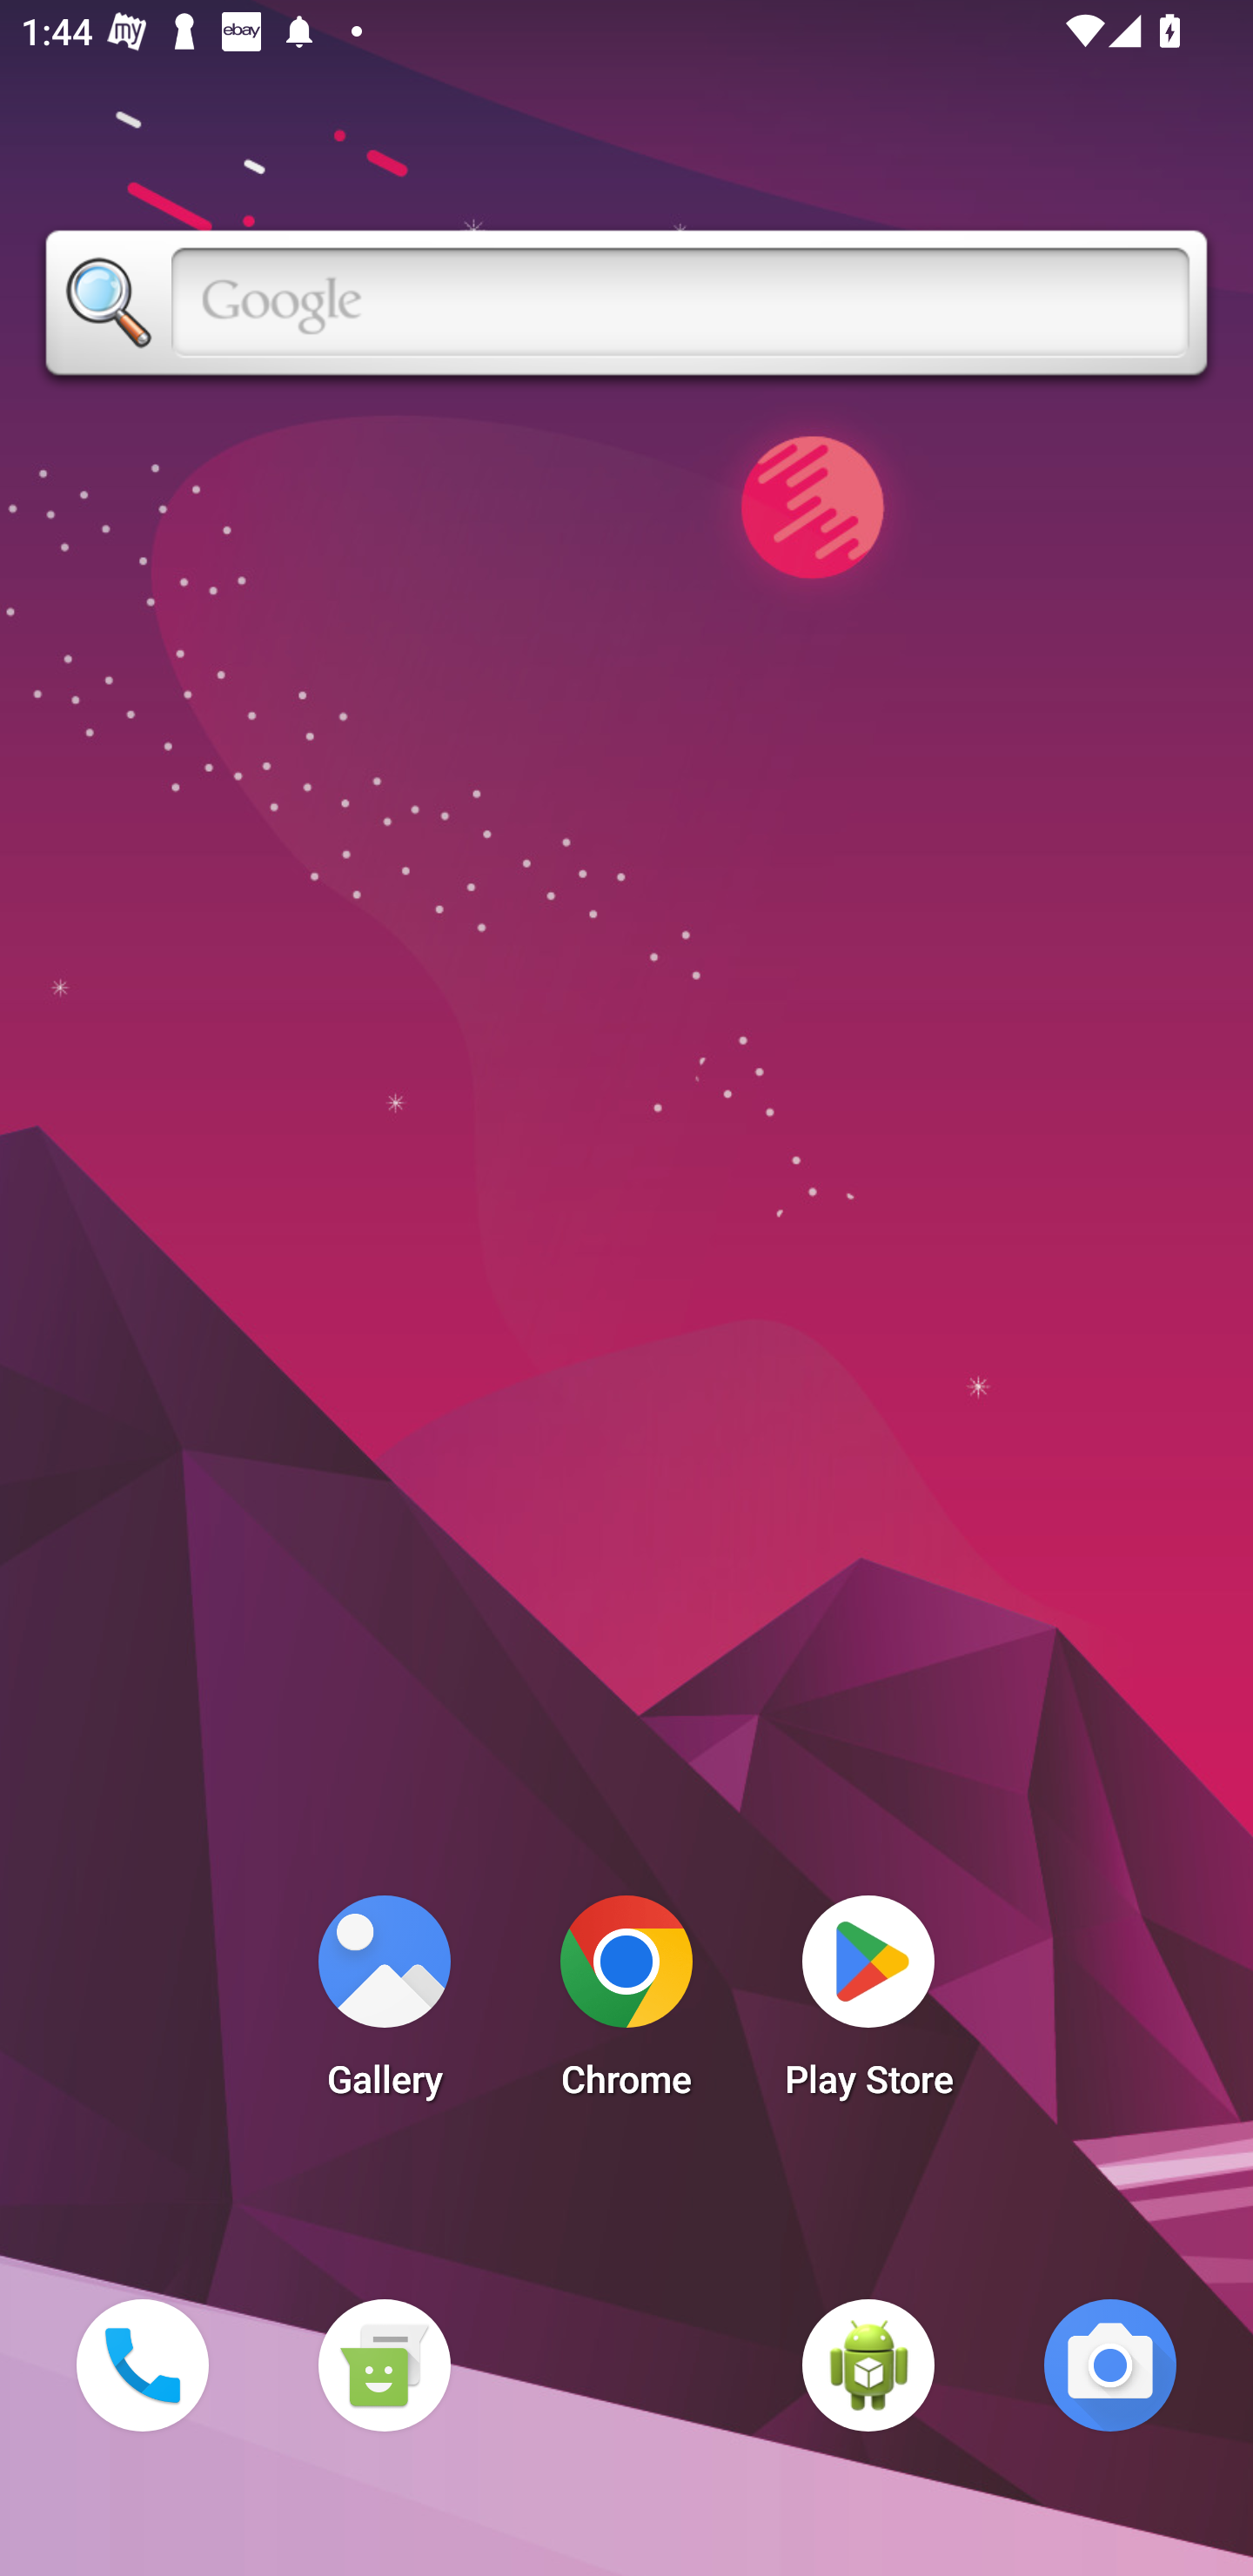 This screenshot has width=1253, height=2576. What do you see at coordinates (868, 2005) in the screenshot?
I see `Play Store` at bounding box center [868, 2005].